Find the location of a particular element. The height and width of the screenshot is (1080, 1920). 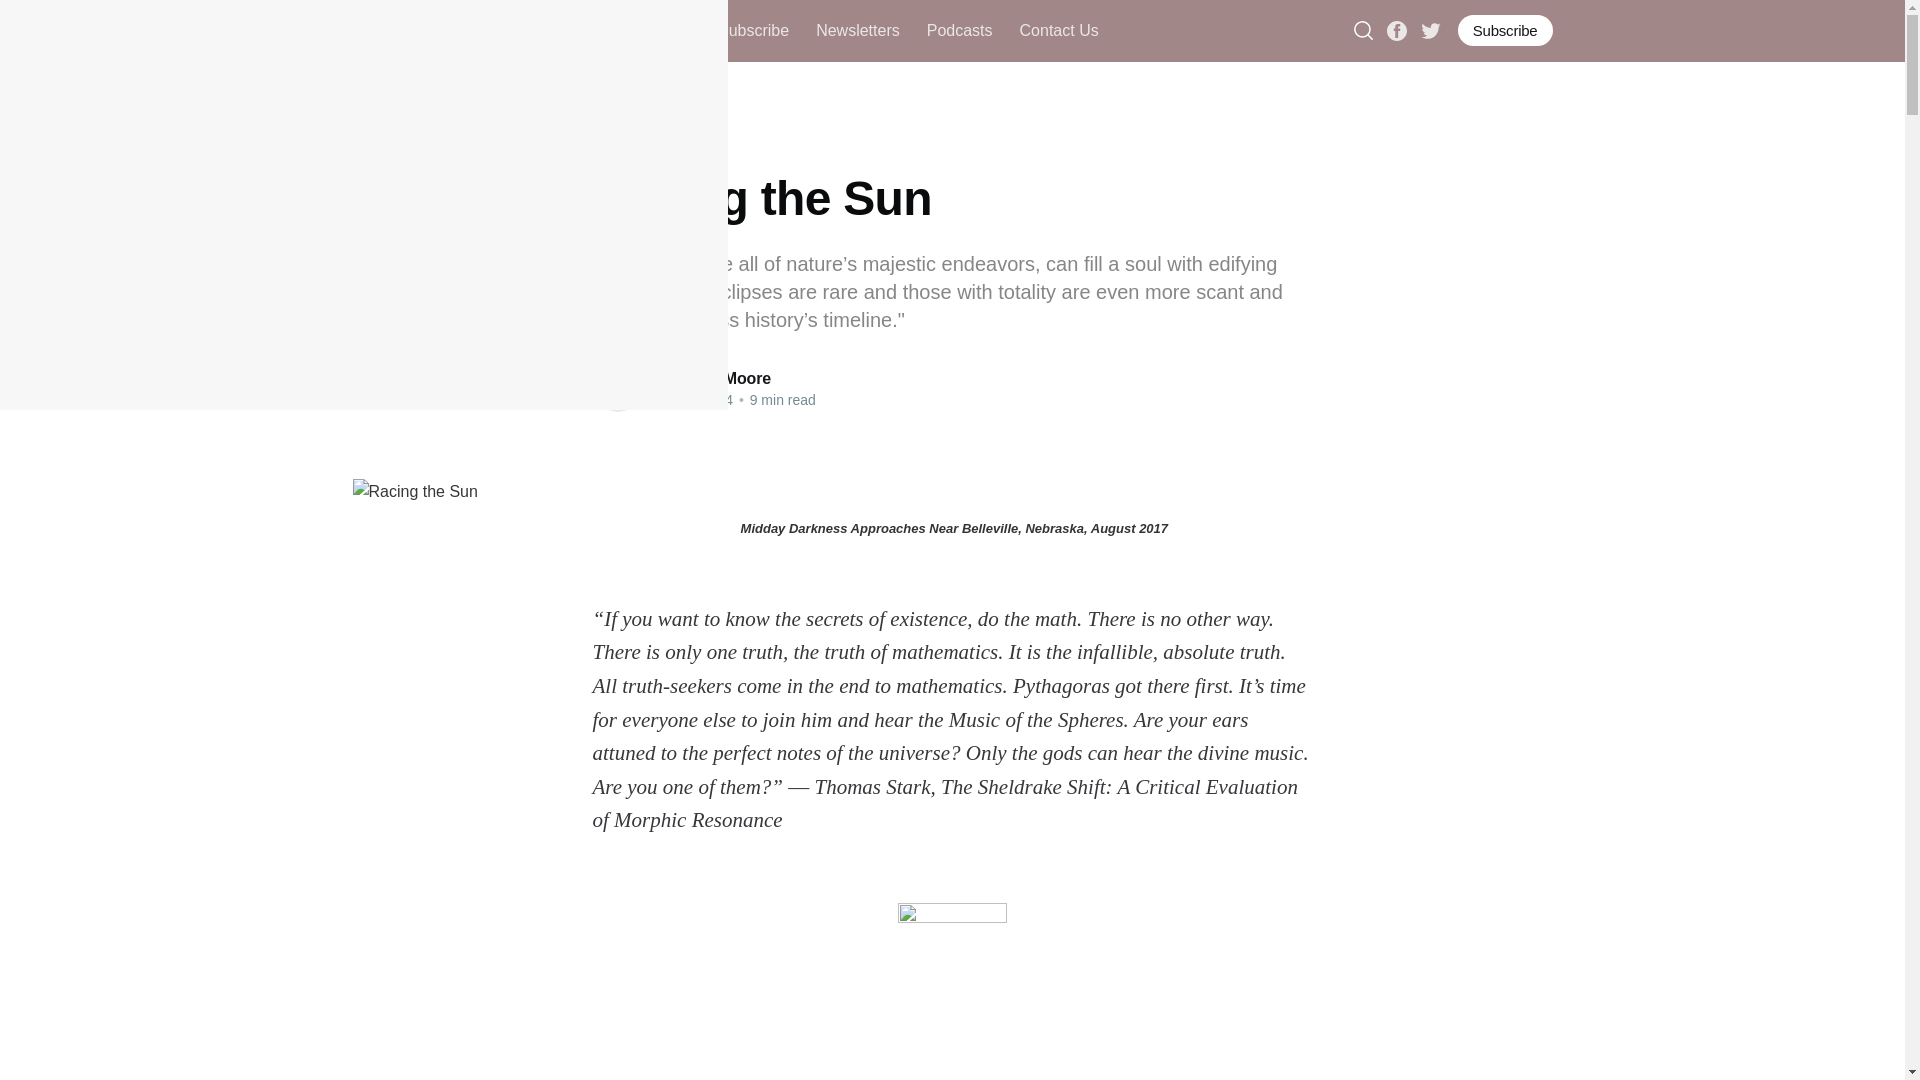

About is located at coordinates (670, 30).